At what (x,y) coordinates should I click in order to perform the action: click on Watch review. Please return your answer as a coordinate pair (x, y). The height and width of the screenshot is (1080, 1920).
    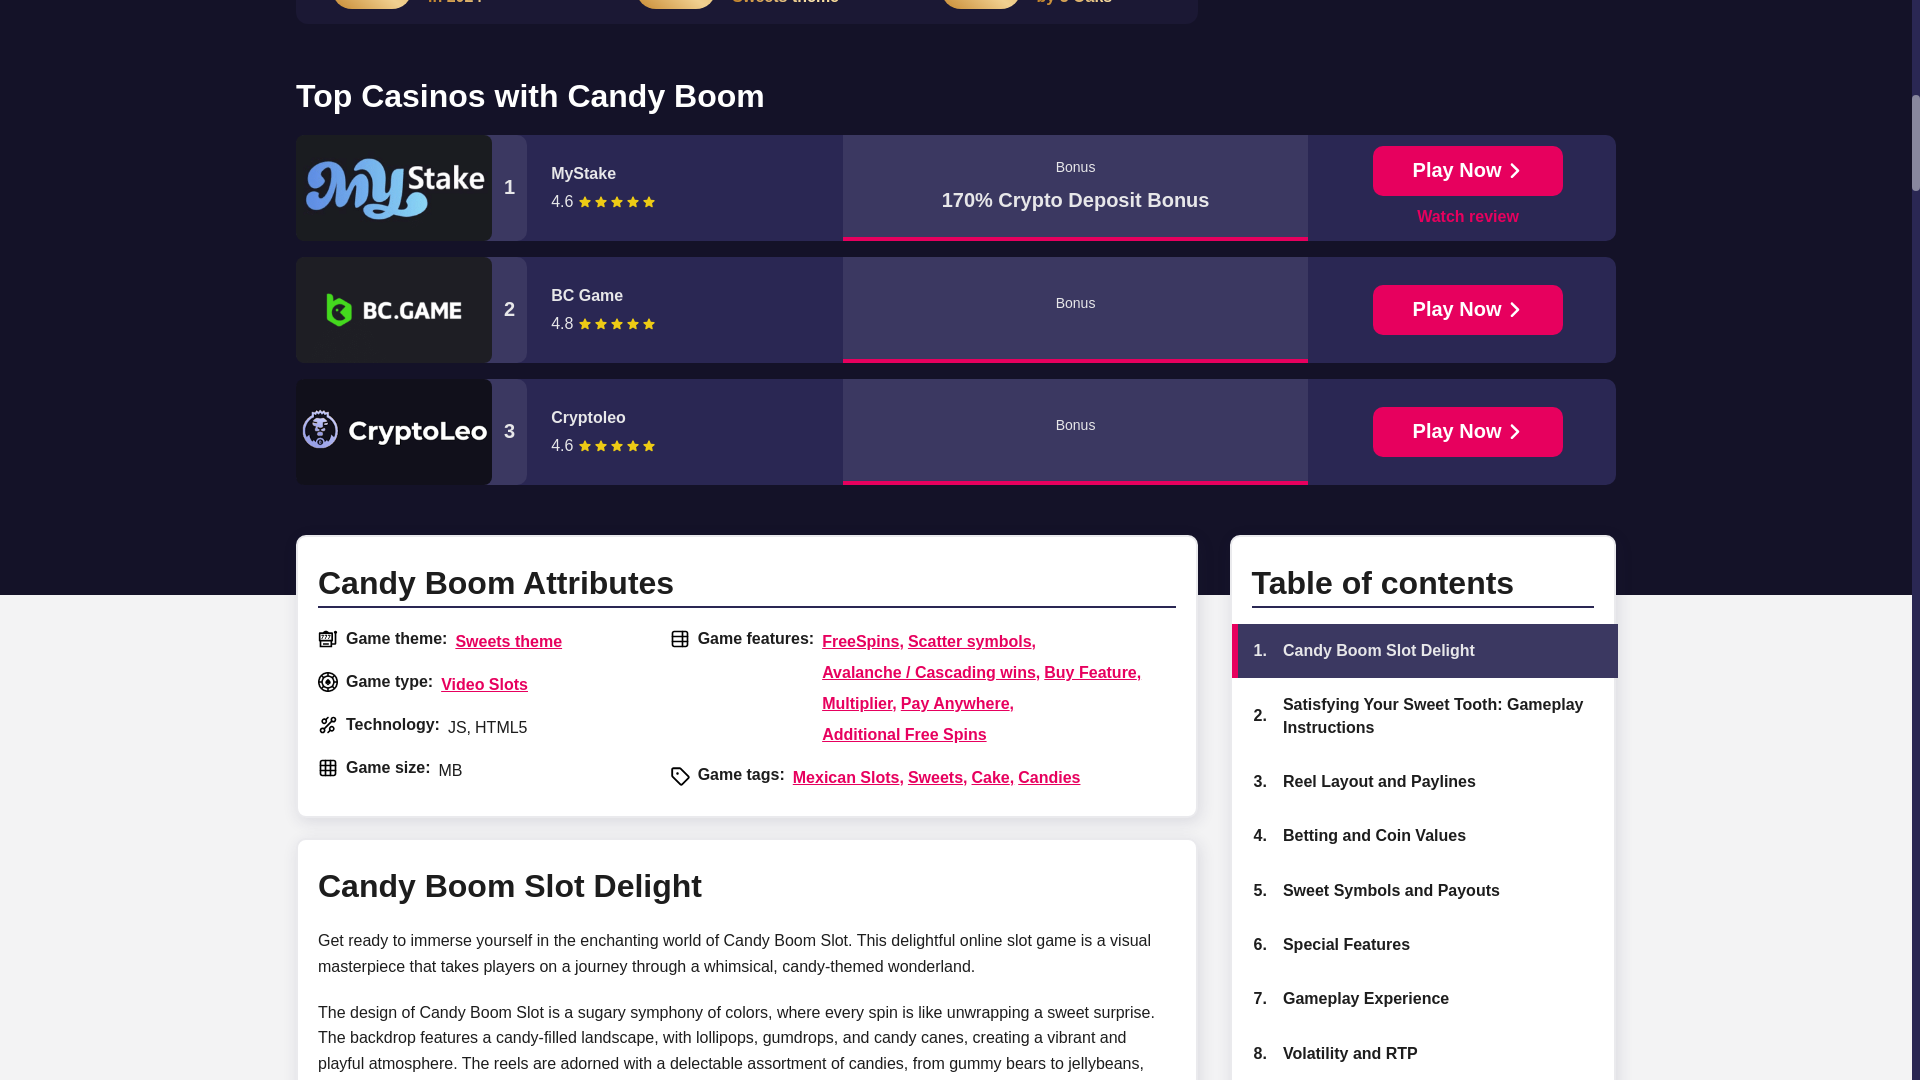
    Looking at the image, I should click on (1467, 217).